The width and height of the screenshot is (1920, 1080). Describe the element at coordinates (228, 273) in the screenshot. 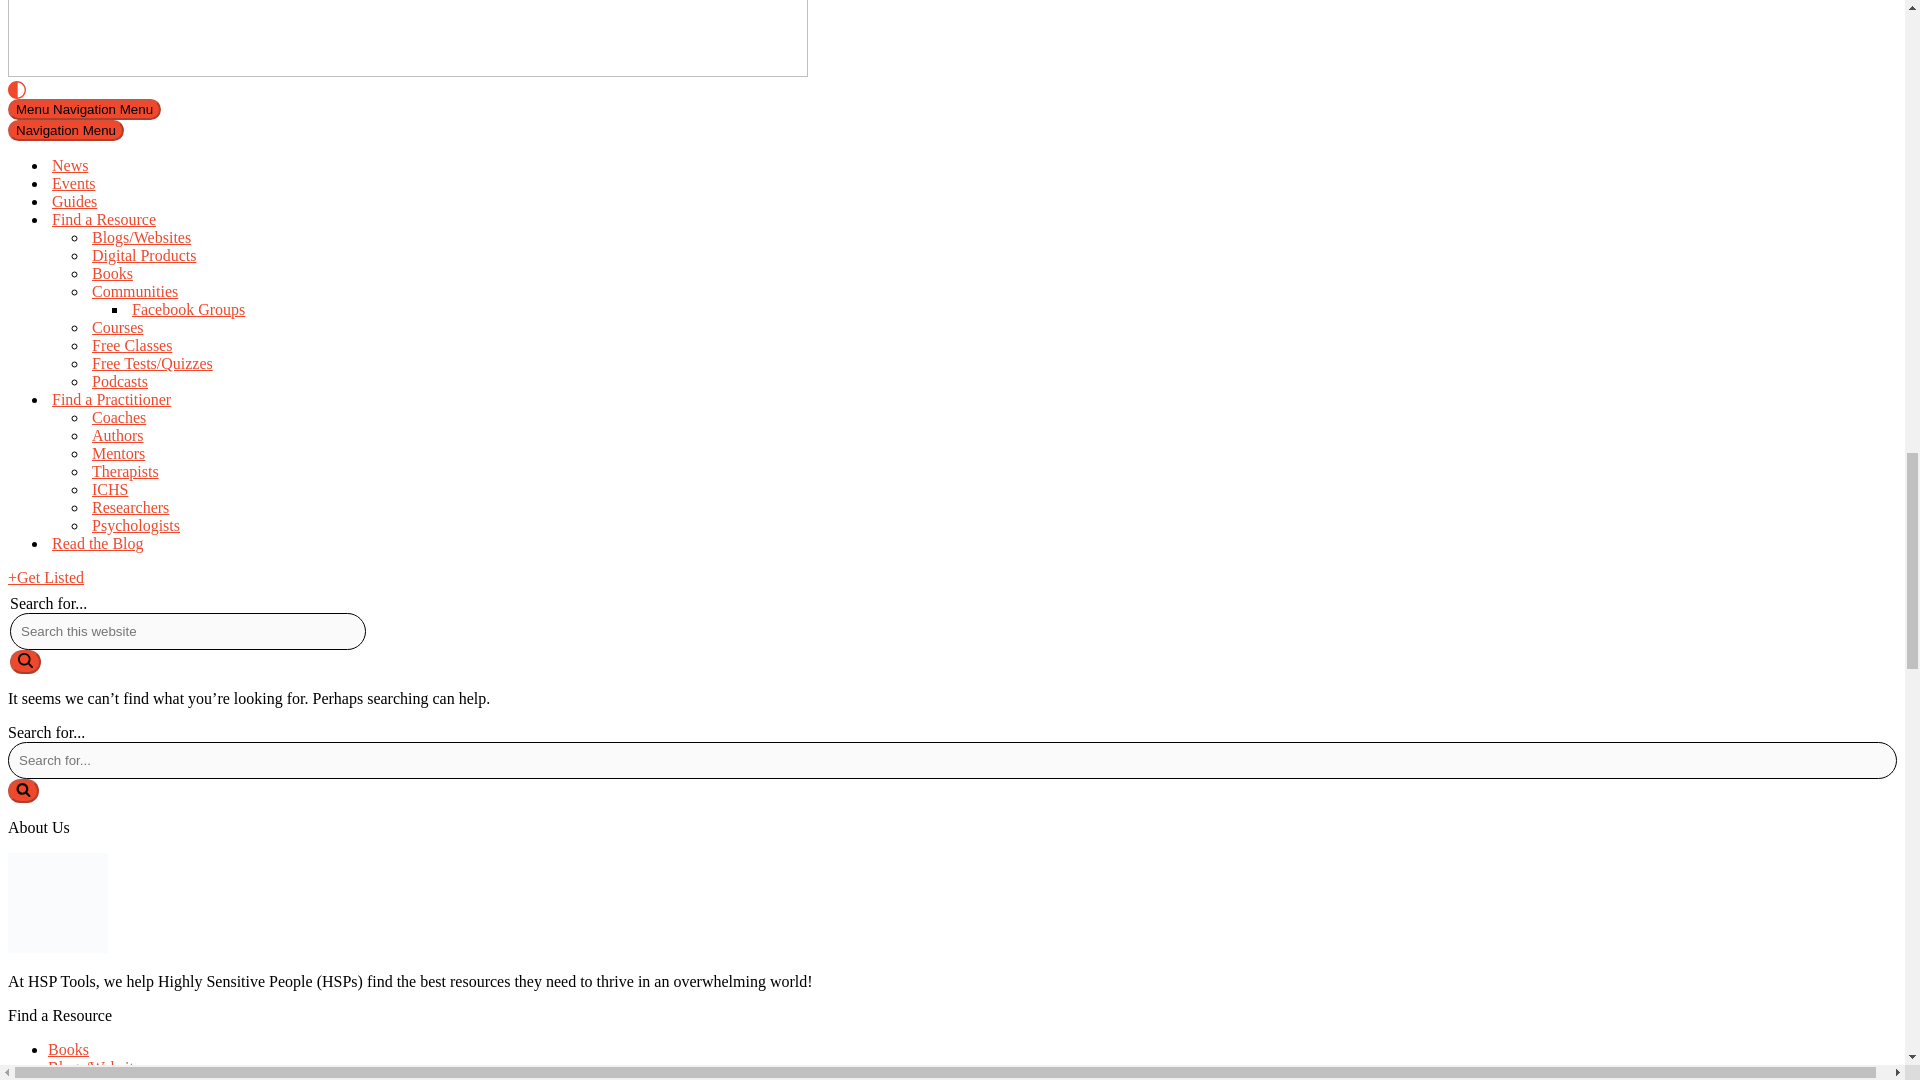

I see `Books` at that location.